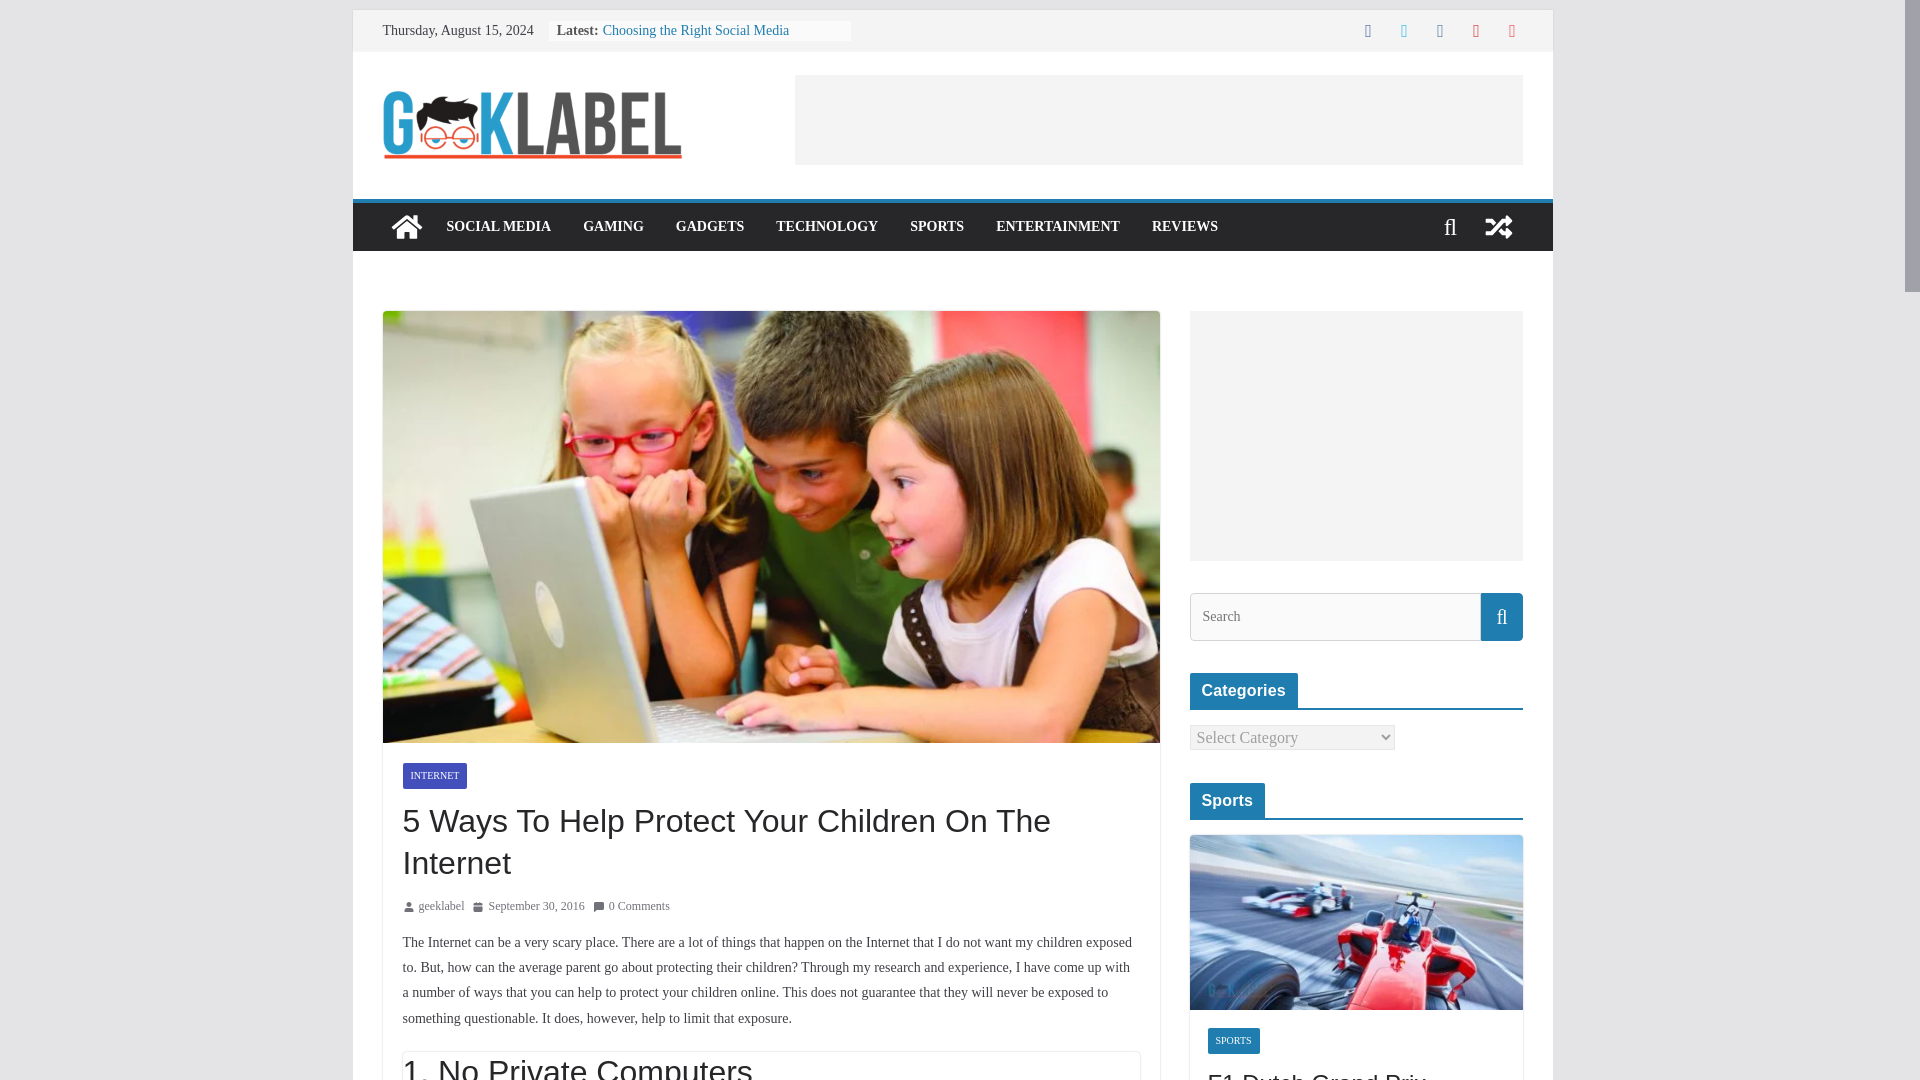  What do you see at coordinates (528, 907) in the screenshot?
I see `1:52 pm` at bounding box center [528, 907].